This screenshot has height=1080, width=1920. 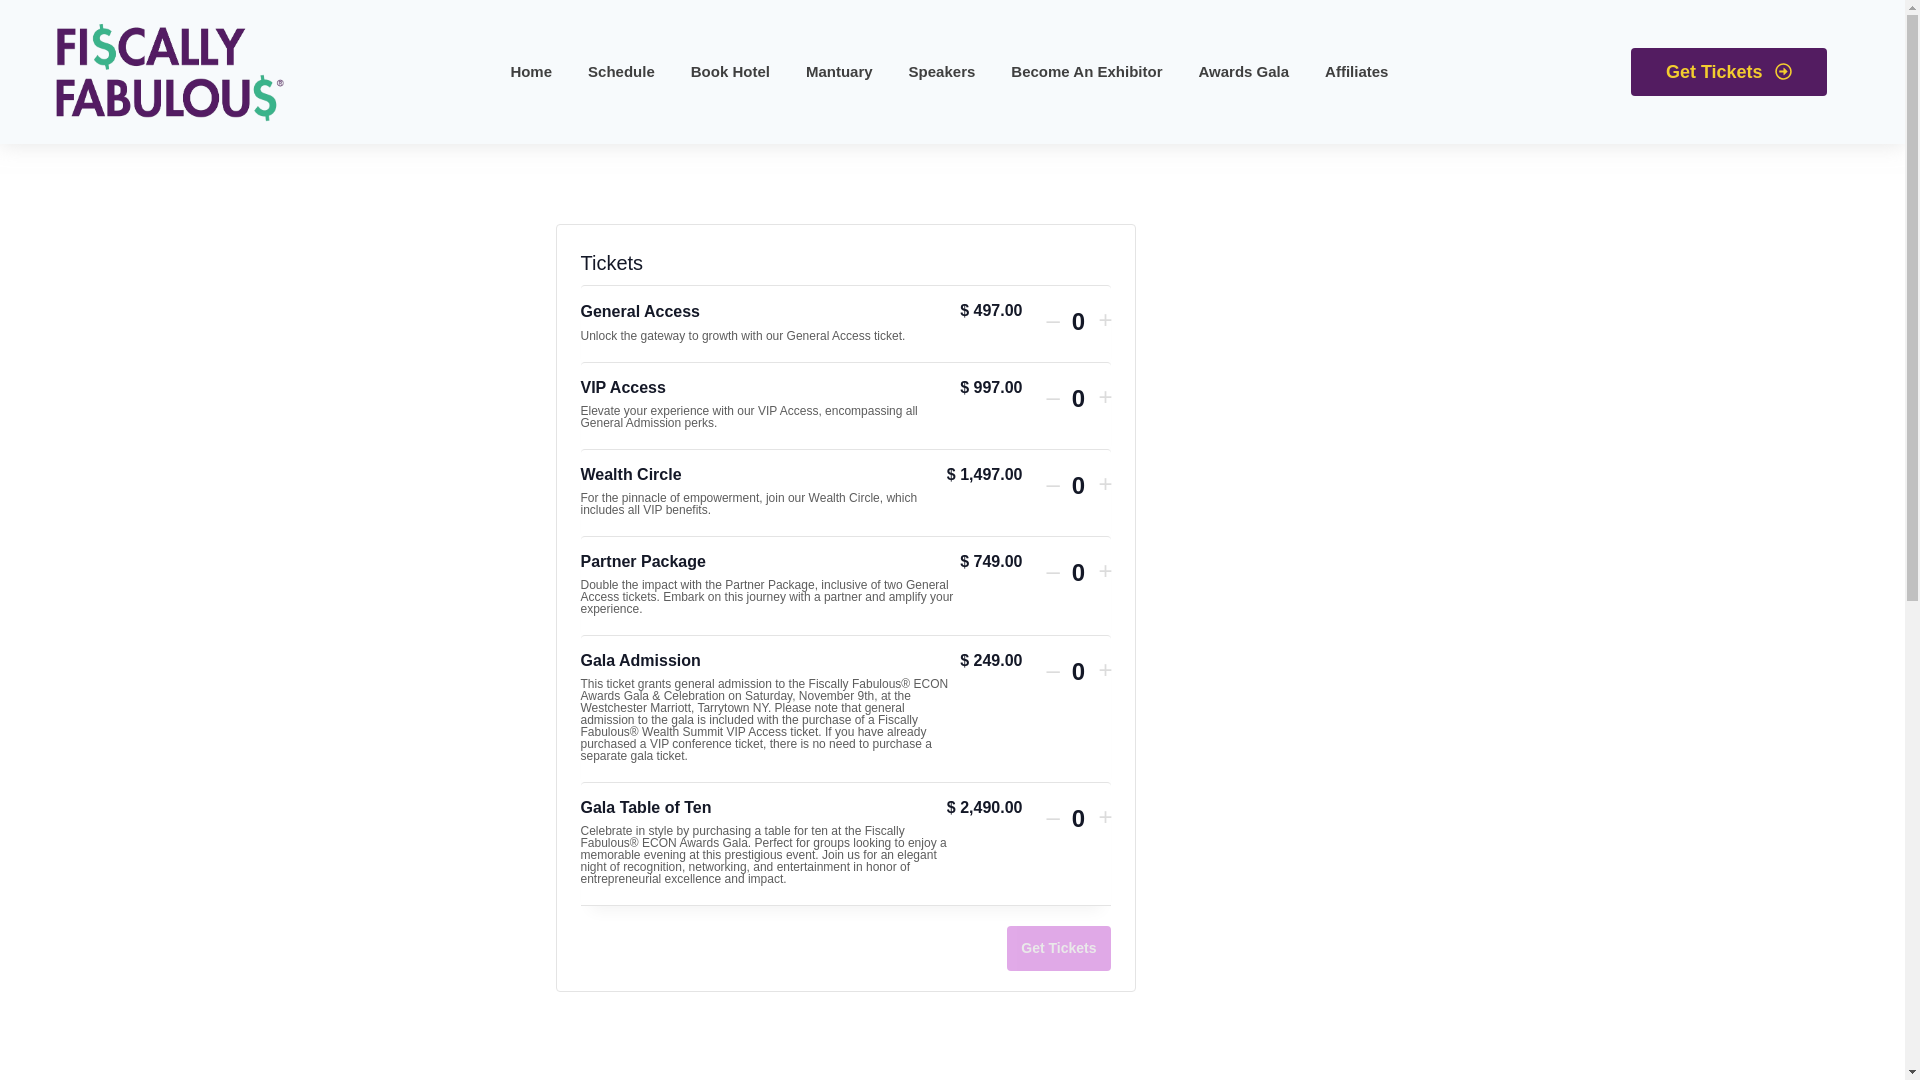 What do you see at coordinates (840, 70) in the screenshot?
I see `Mantuary` at bounding box center [840, 70].